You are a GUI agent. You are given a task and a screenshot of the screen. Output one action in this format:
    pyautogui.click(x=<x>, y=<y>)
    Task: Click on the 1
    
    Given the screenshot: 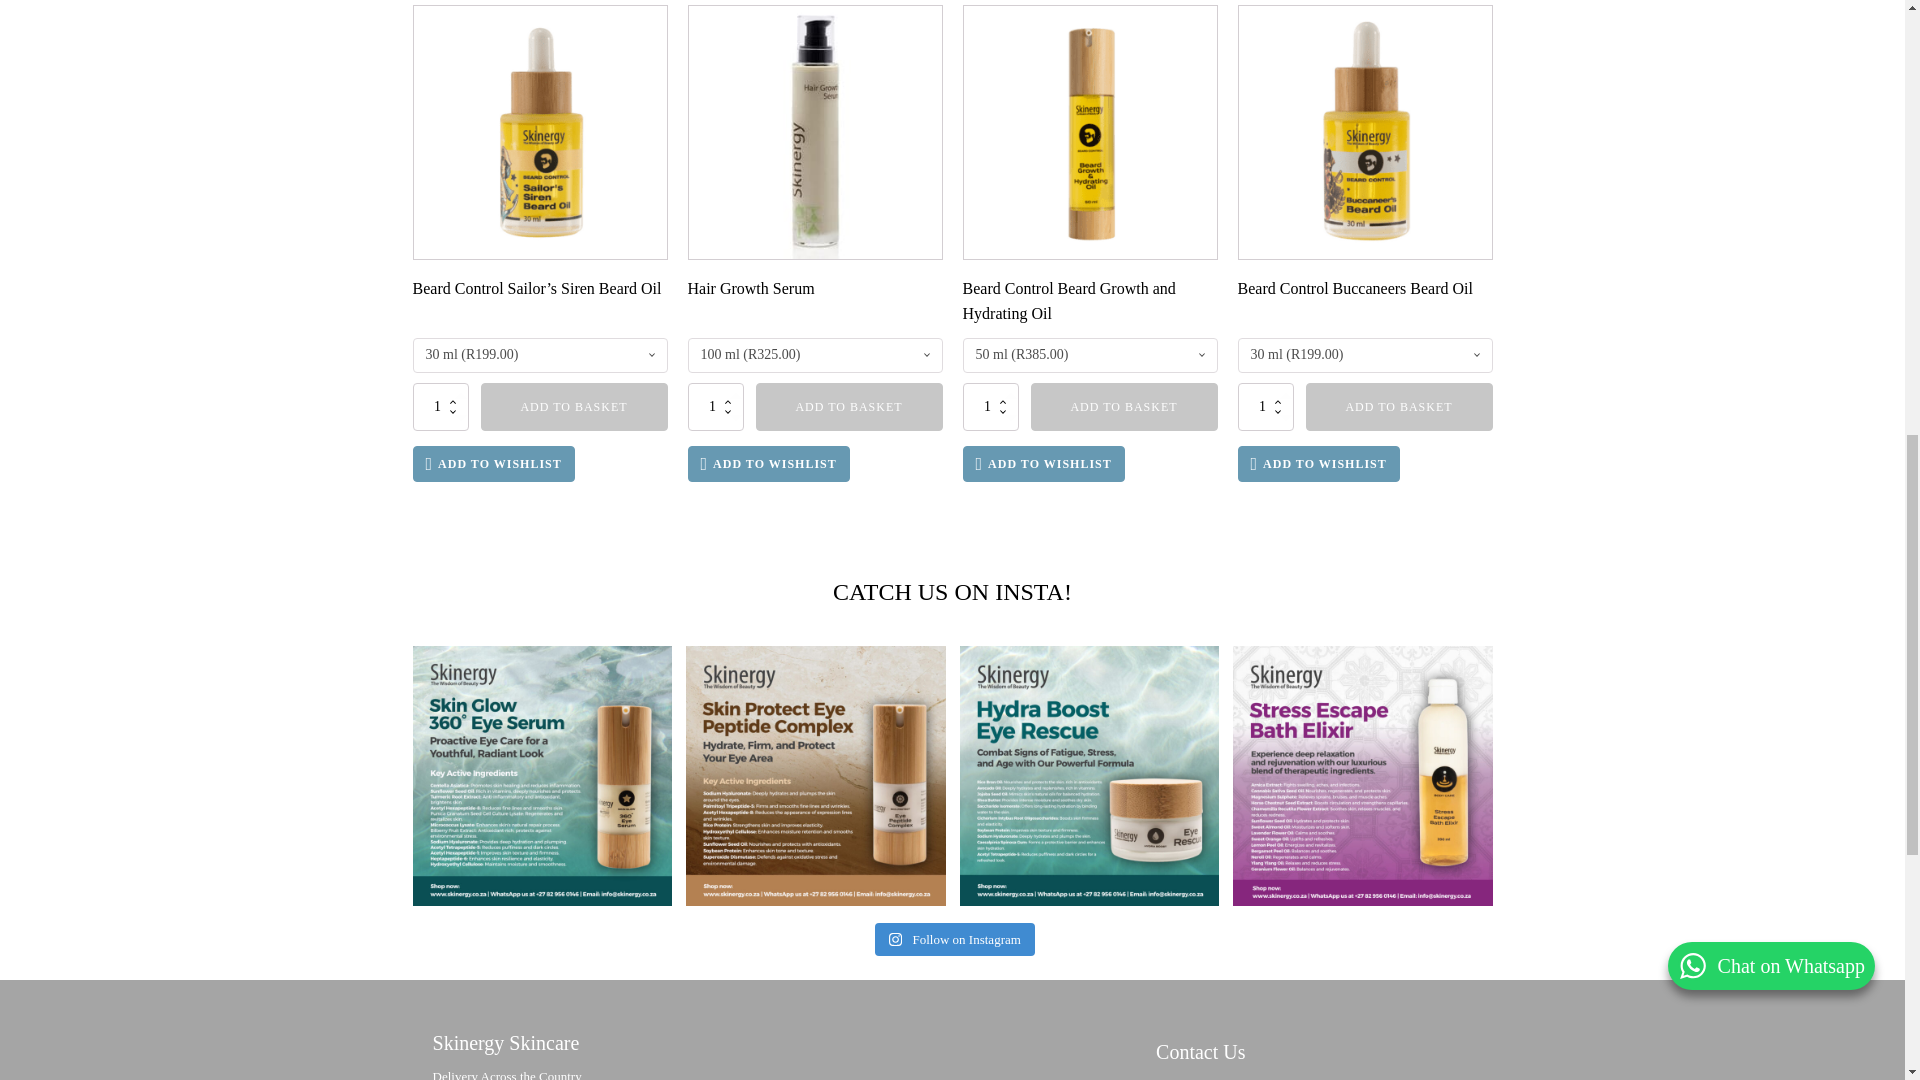 What is the action you would take?
    pyautogui.click(x=440, y=406)
    